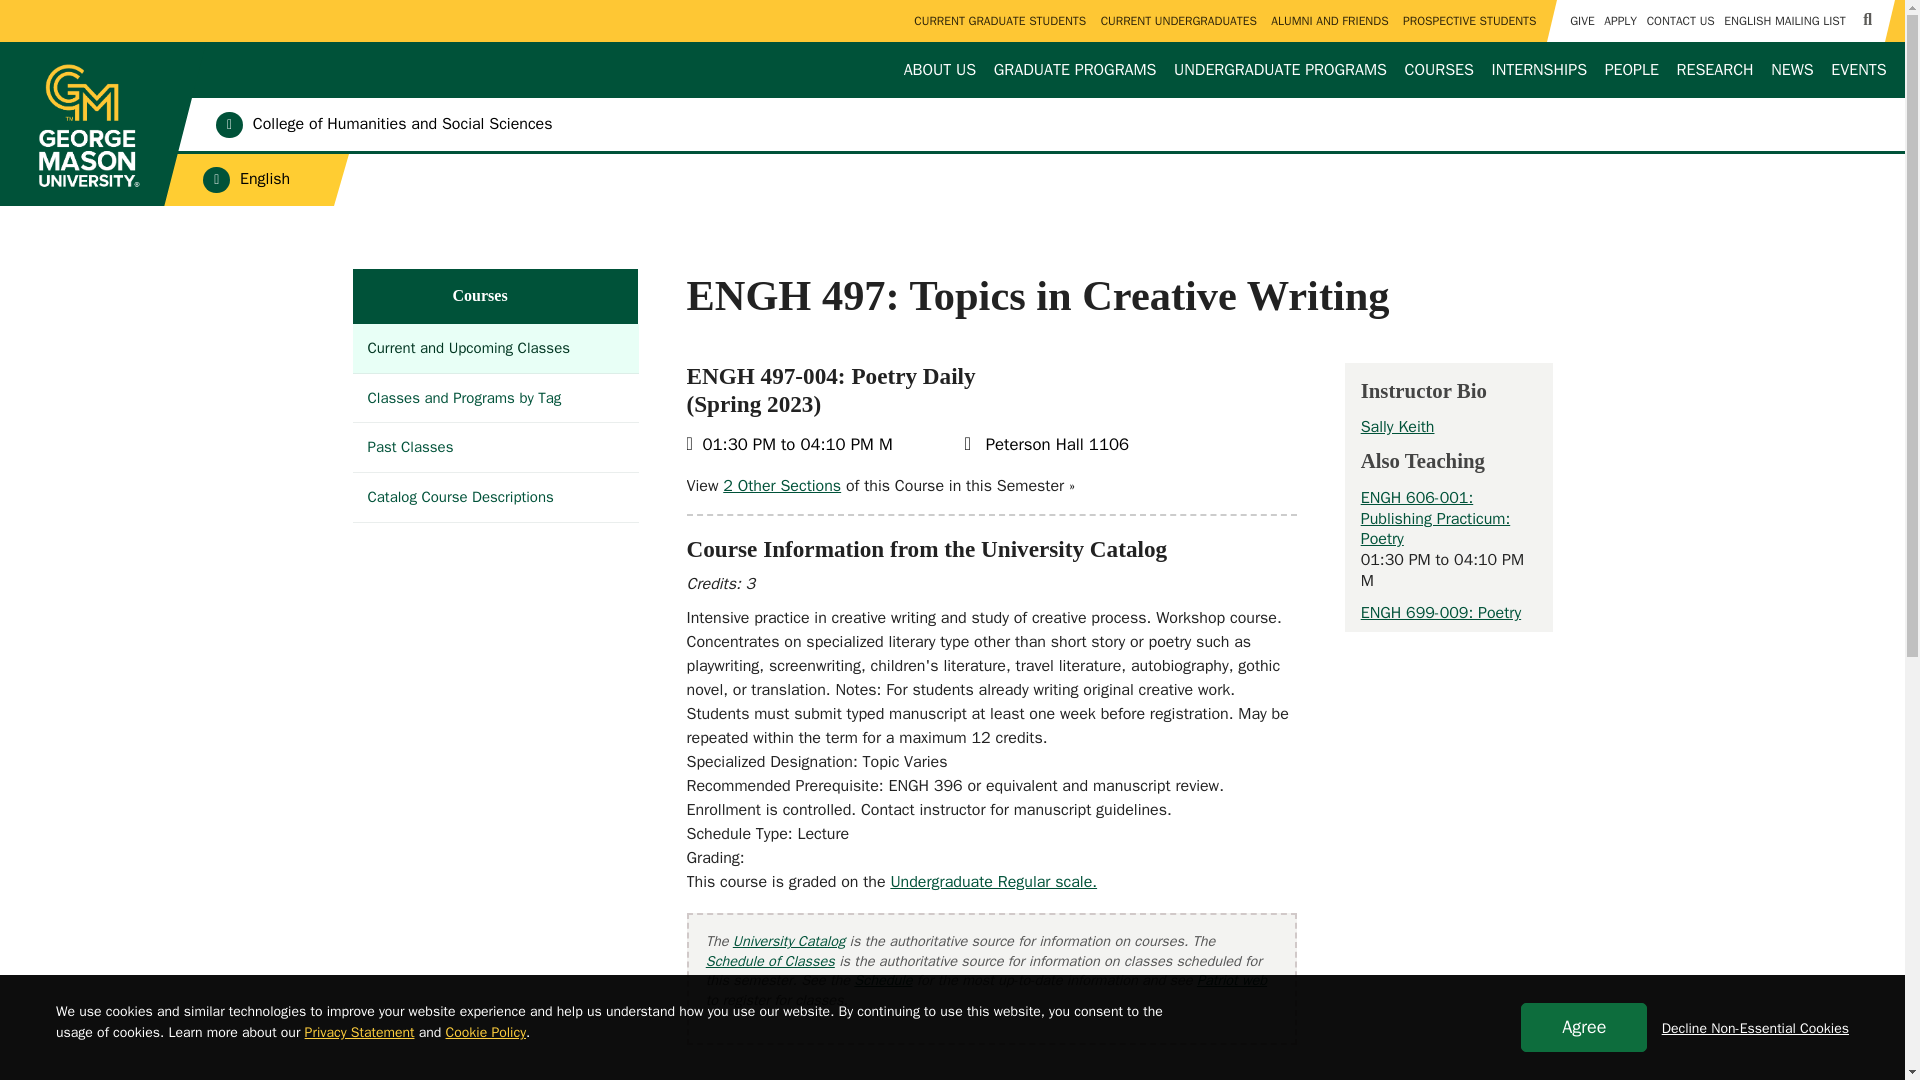 This screenshot has height=1080, width=1920. What do you see at coordinates (1438, 70) in the screenshot?
I see `Courses` at bounding box center [1438, 70].